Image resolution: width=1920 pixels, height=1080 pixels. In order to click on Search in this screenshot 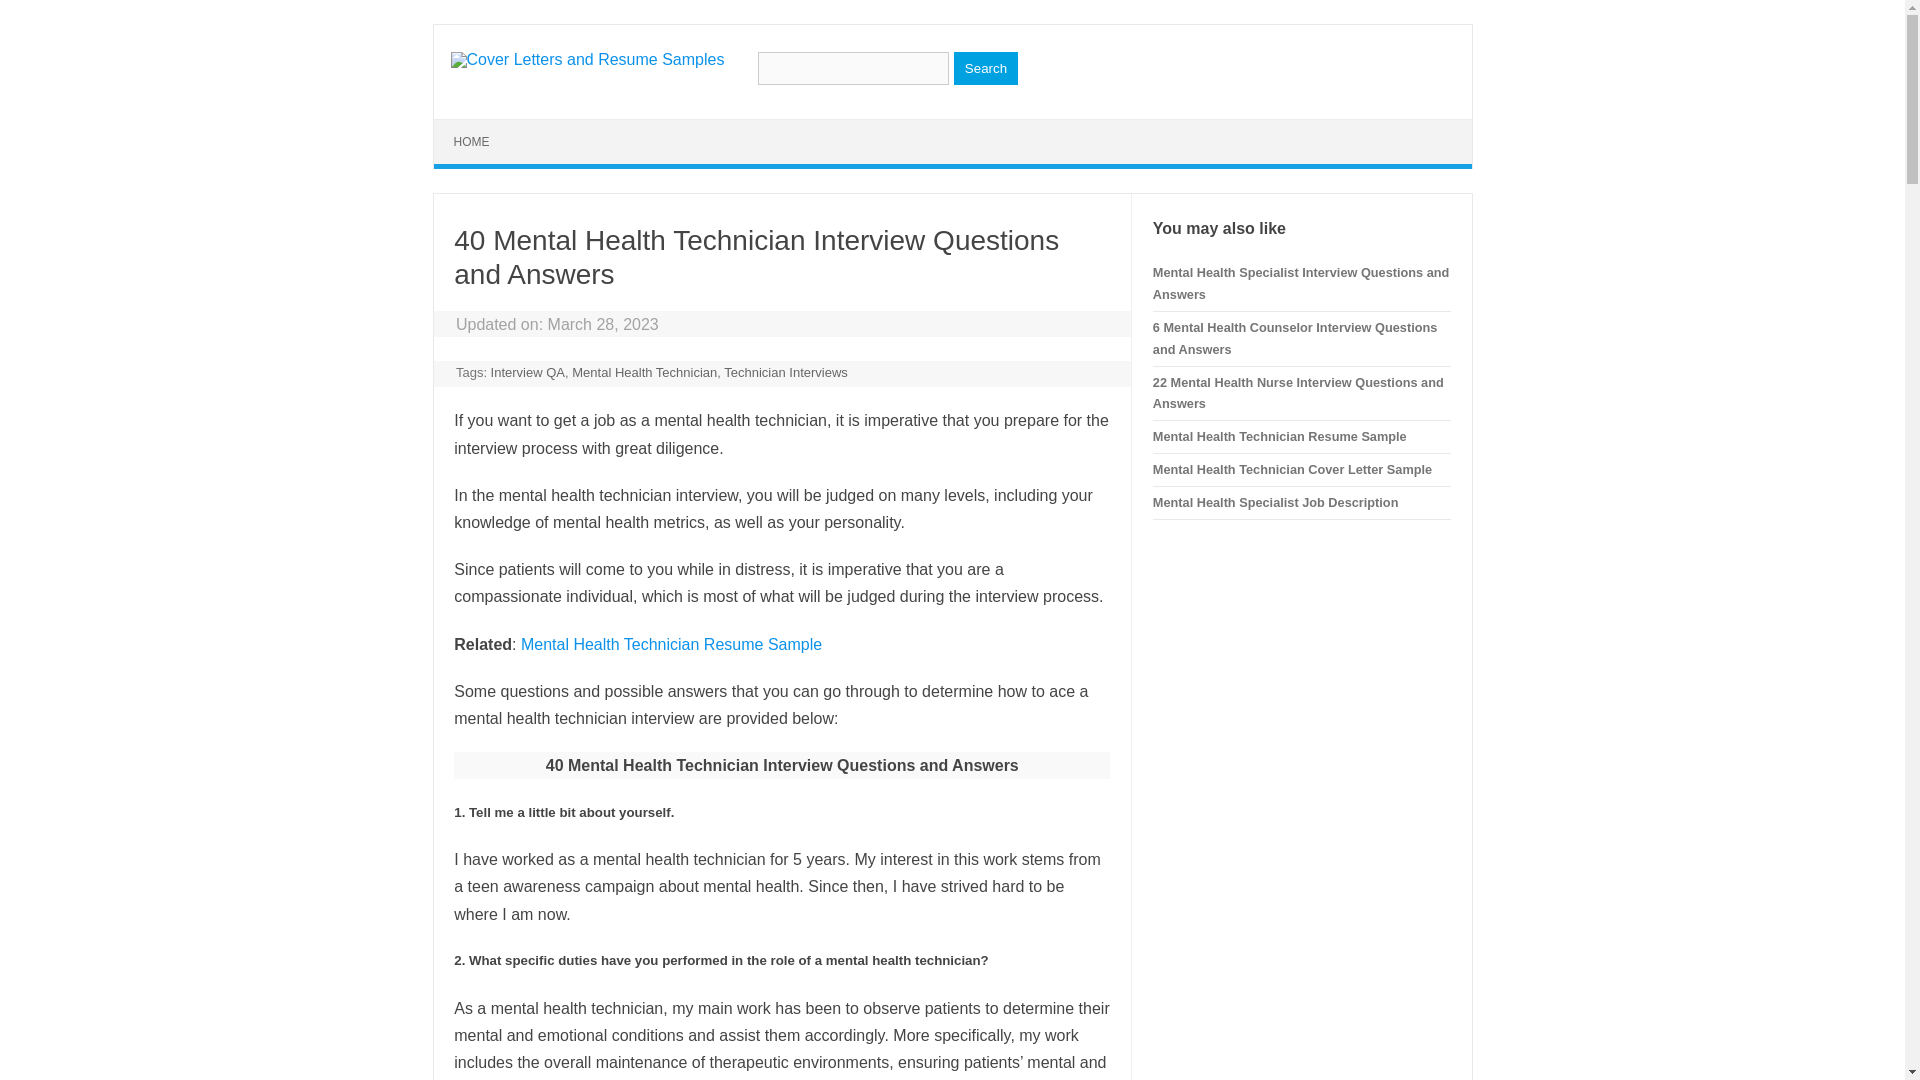, I will do `click(986, 68)`.